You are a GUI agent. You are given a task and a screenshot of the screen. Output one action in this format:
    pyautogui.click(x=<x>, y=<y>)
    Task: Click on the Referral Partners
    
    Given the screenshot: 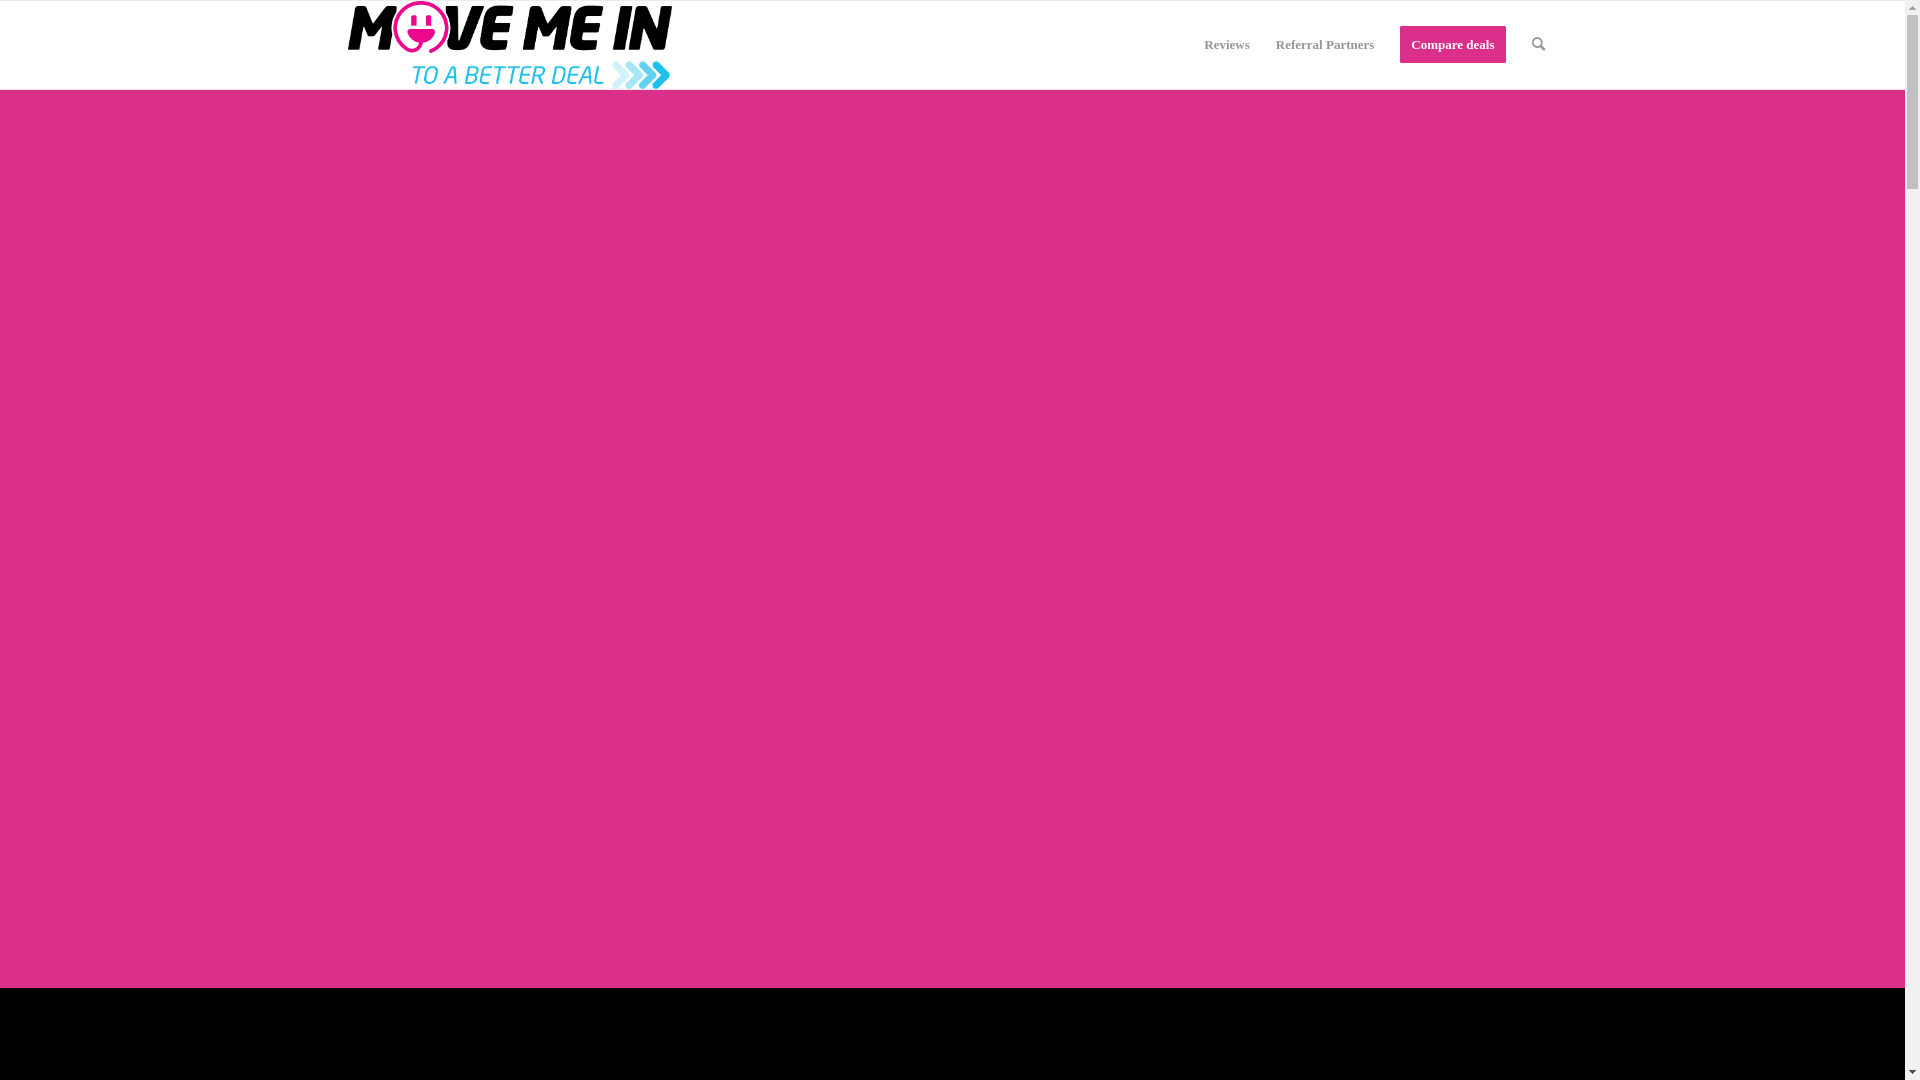 What is the action you would take?
    pyautogui.click(x=1326, y=45)
    